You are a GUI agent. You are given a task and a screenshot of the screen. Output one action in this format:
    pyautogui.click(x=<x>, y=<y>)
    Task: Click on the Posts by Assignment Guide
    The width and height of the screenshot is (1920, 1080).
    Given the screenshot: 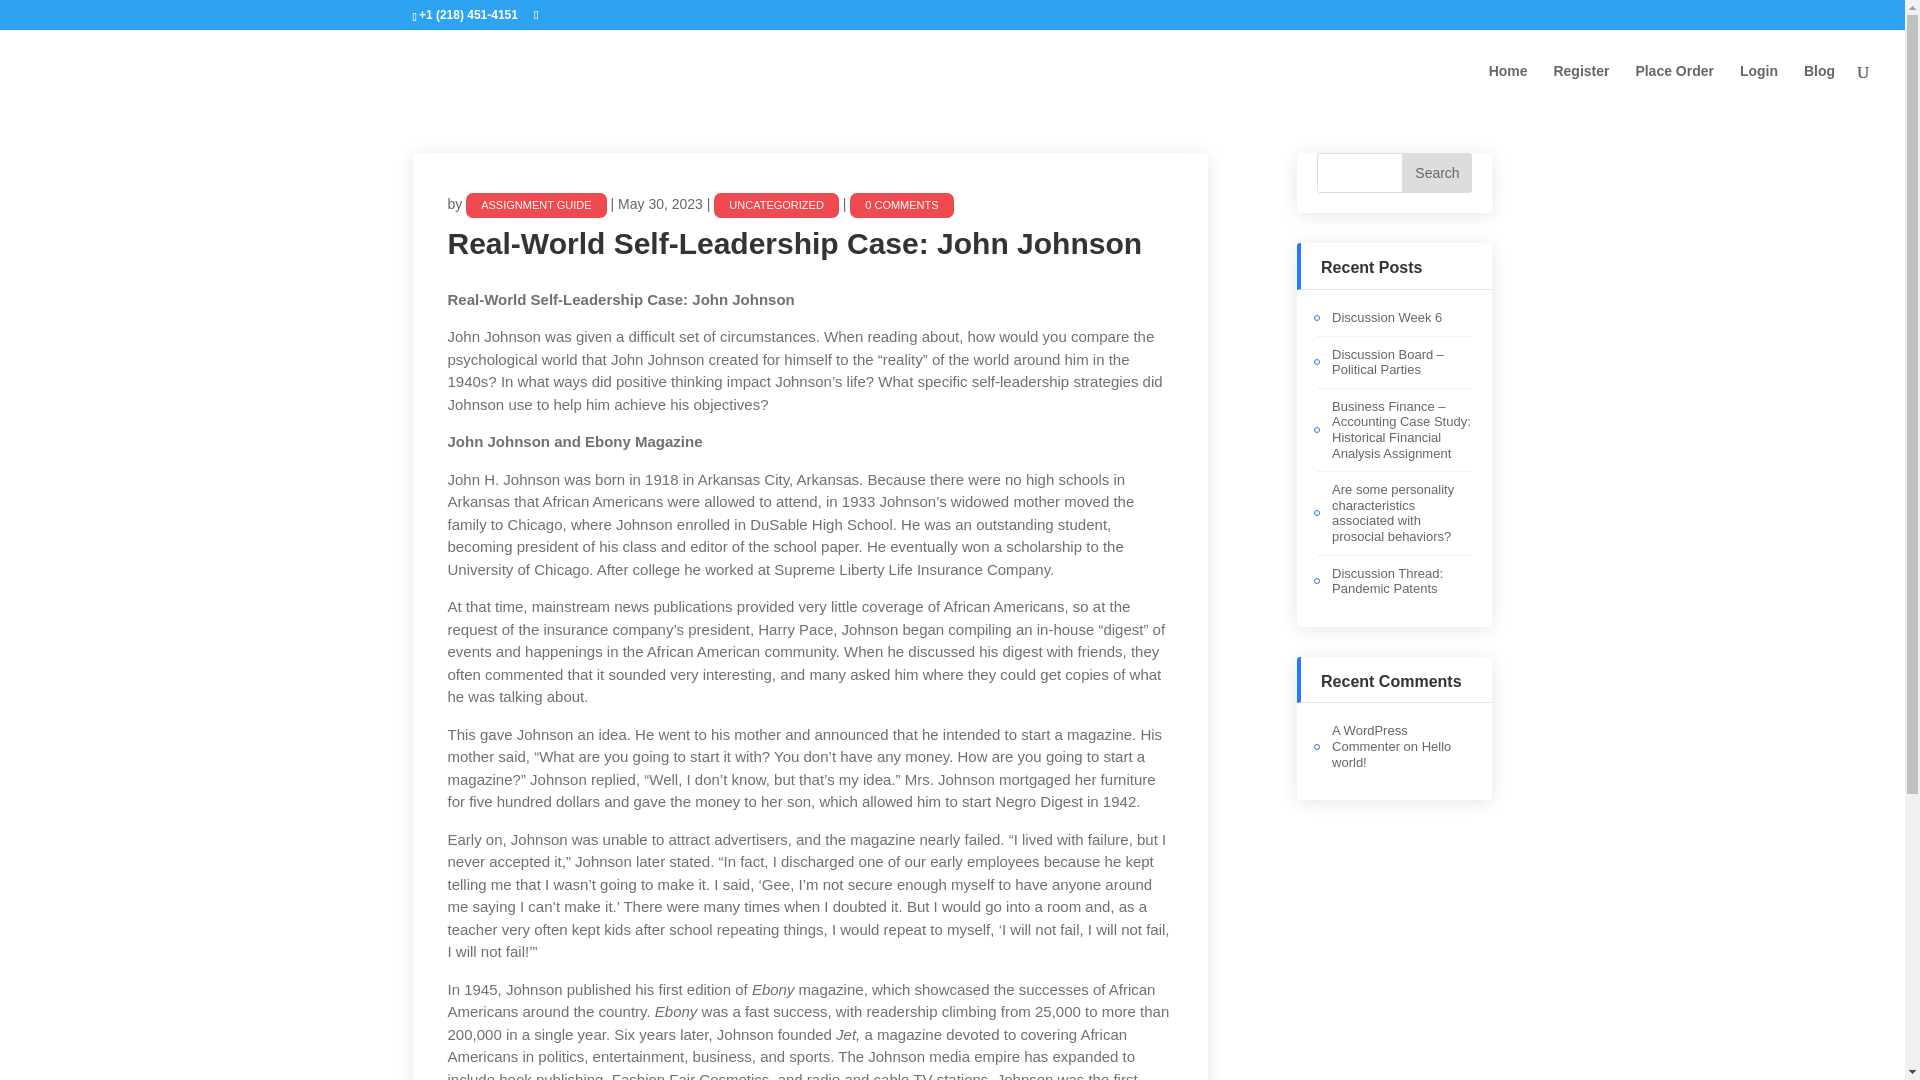 What is the action you would take?
    pyautogui.click(x=536, y=206)
    